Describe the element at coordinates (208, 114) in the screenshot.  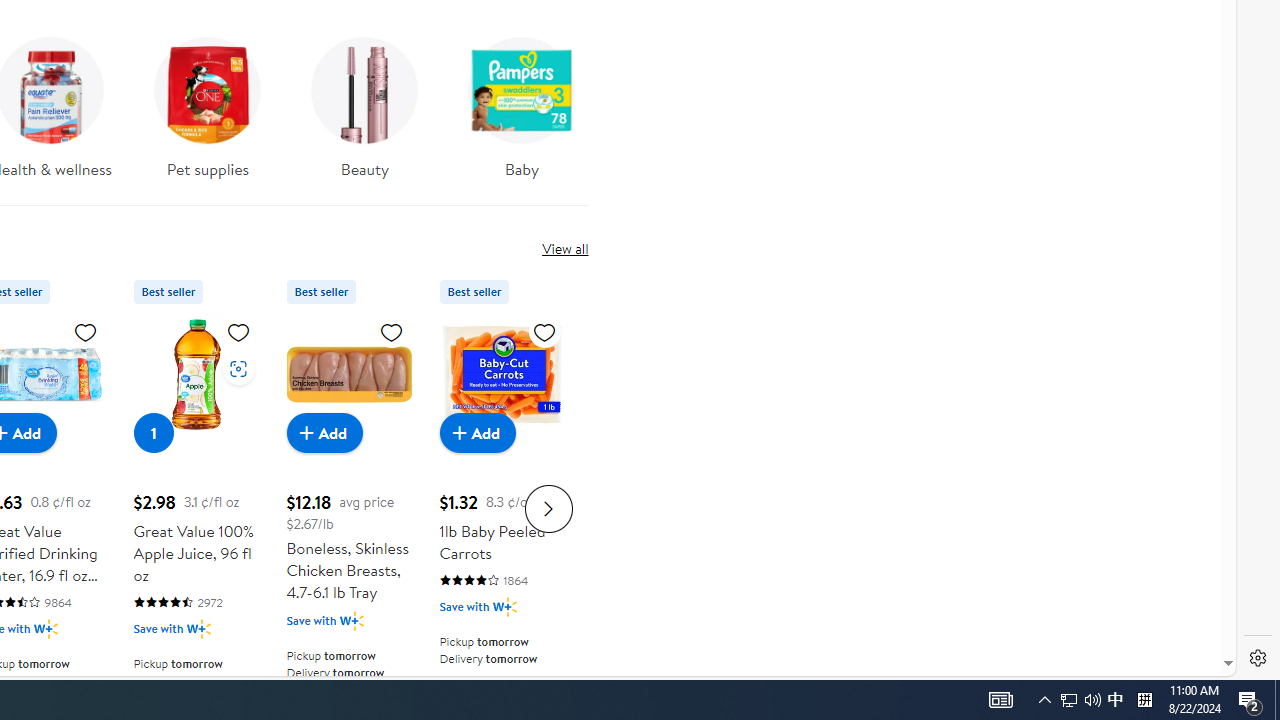
I see `Pet supplies` at that location.